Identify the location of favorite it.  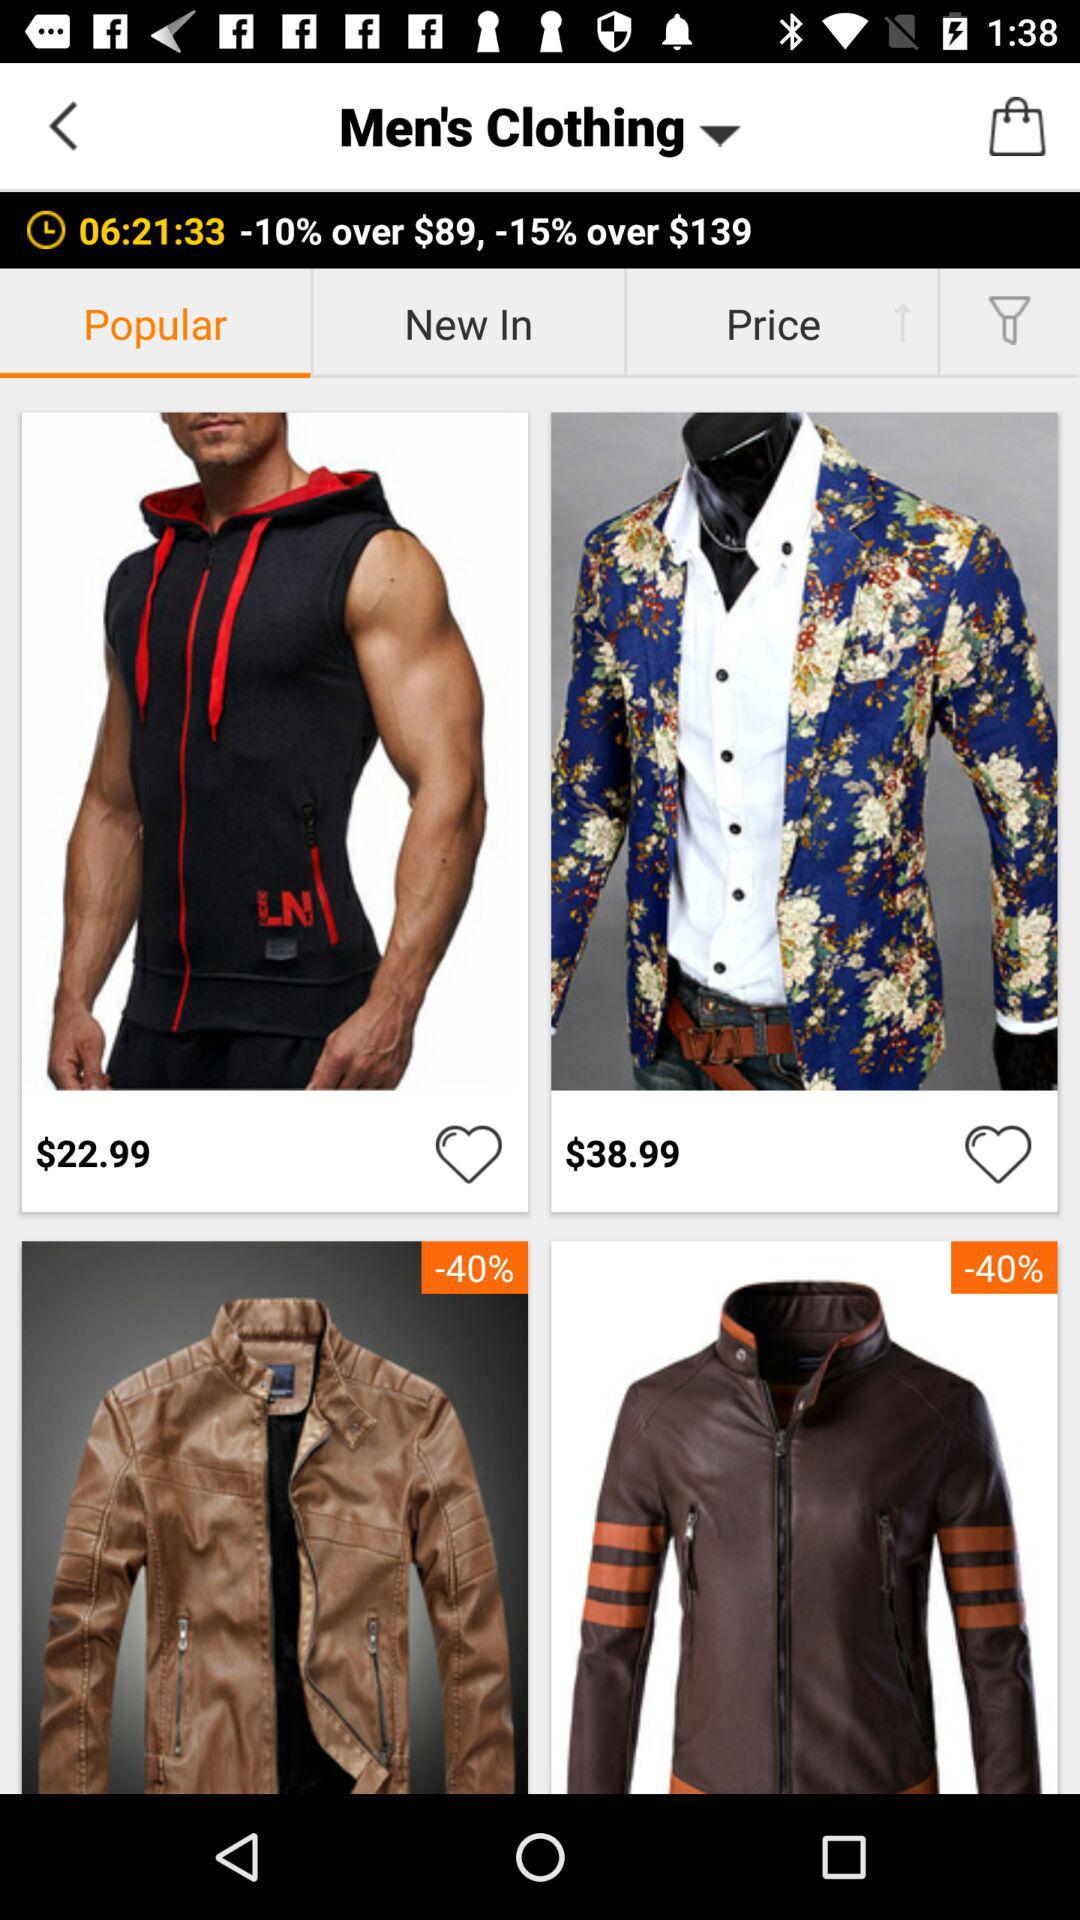
(468, 1152).